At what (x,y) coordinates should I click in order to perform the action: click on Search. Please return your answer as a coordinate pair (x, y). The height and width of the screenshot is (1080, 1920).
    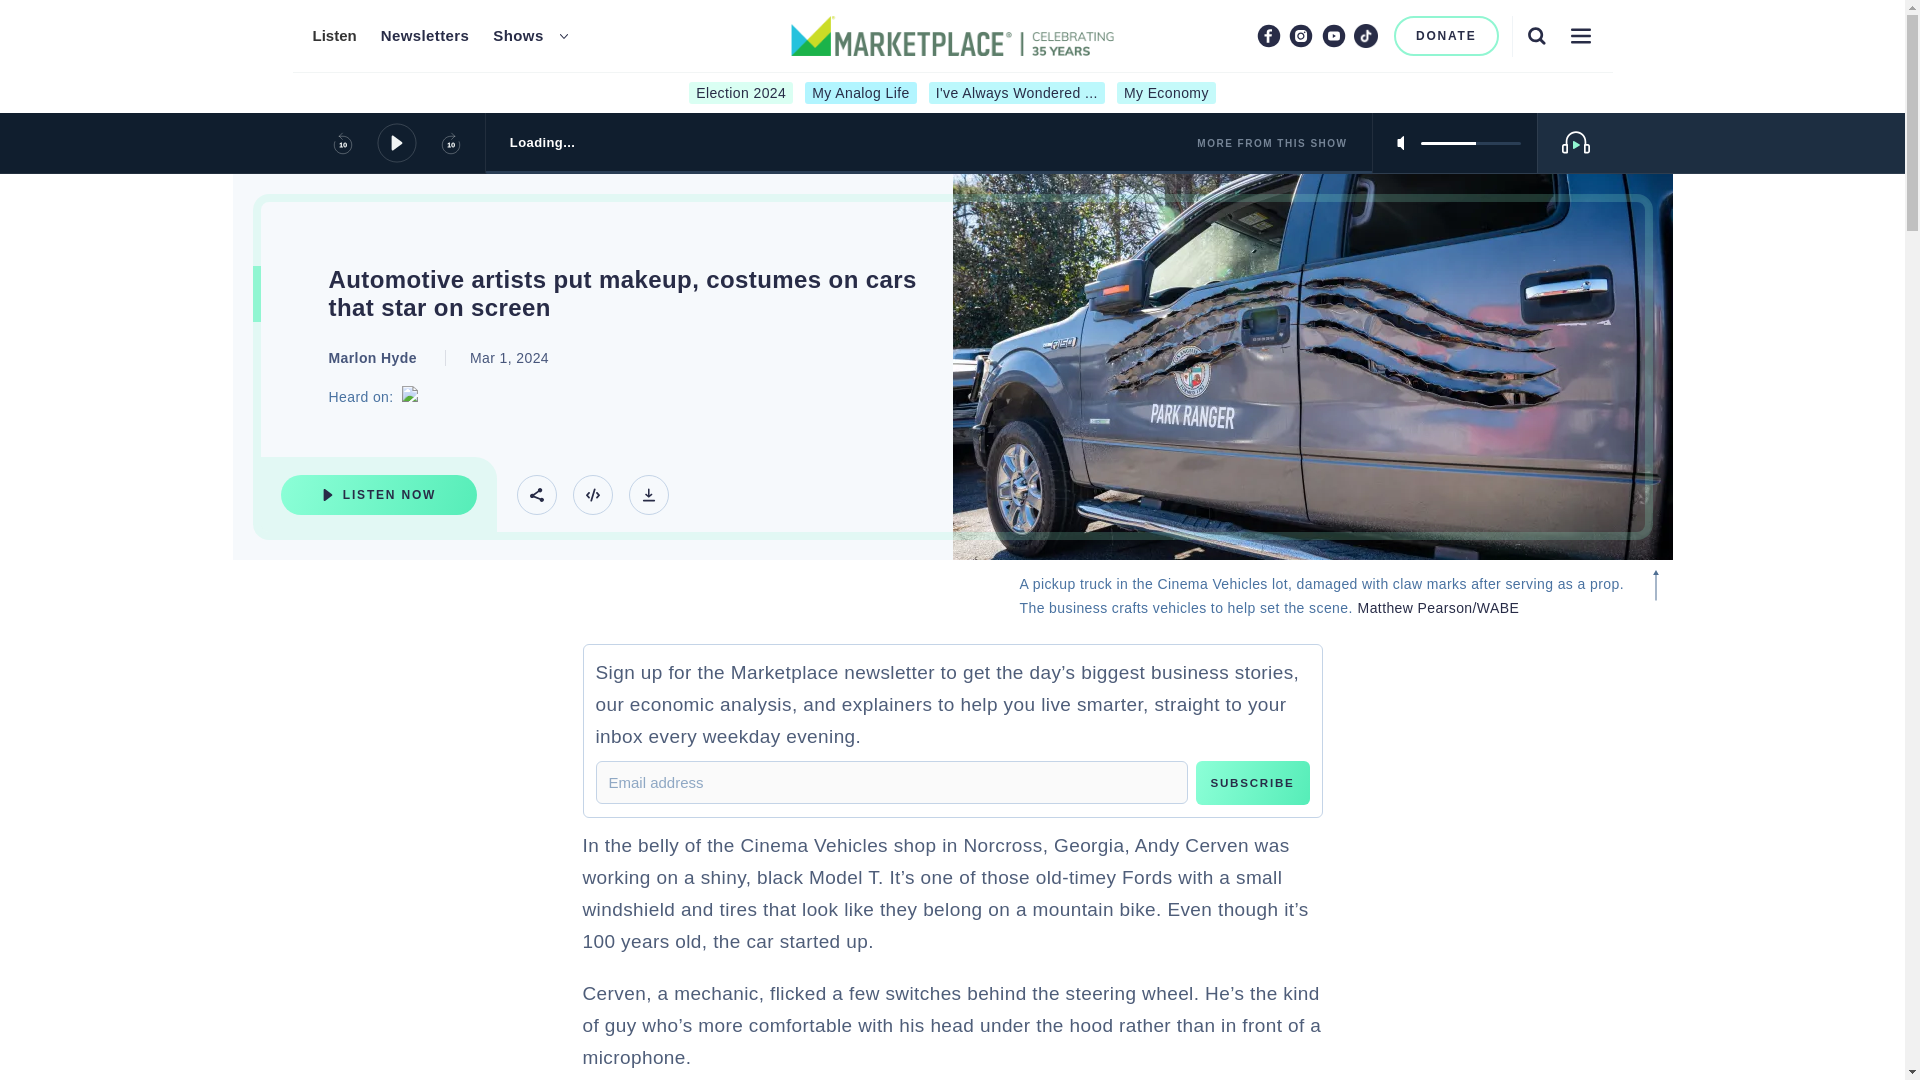
    Looking at the image, I should click on (1536, 35).